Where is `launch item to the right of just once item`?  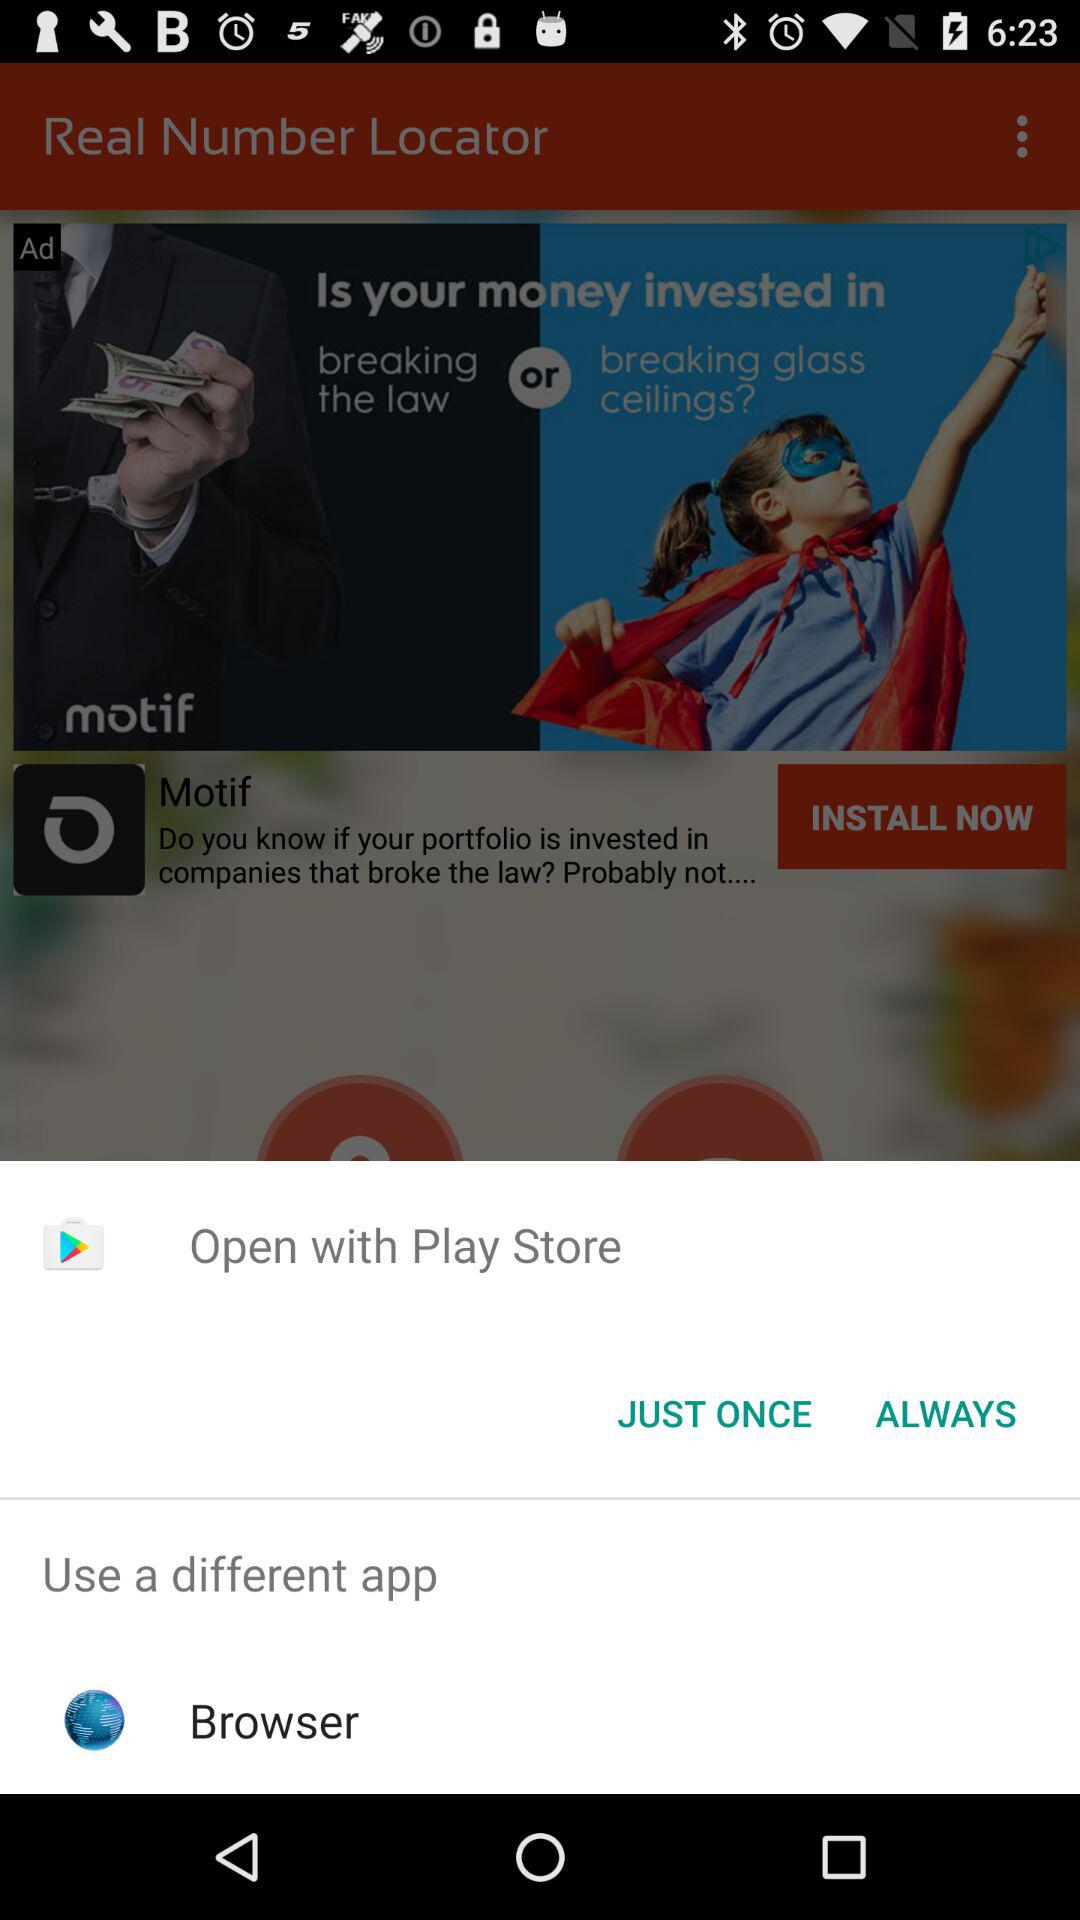 launch item to the right of just once item is located at coordinates (946, 1413).